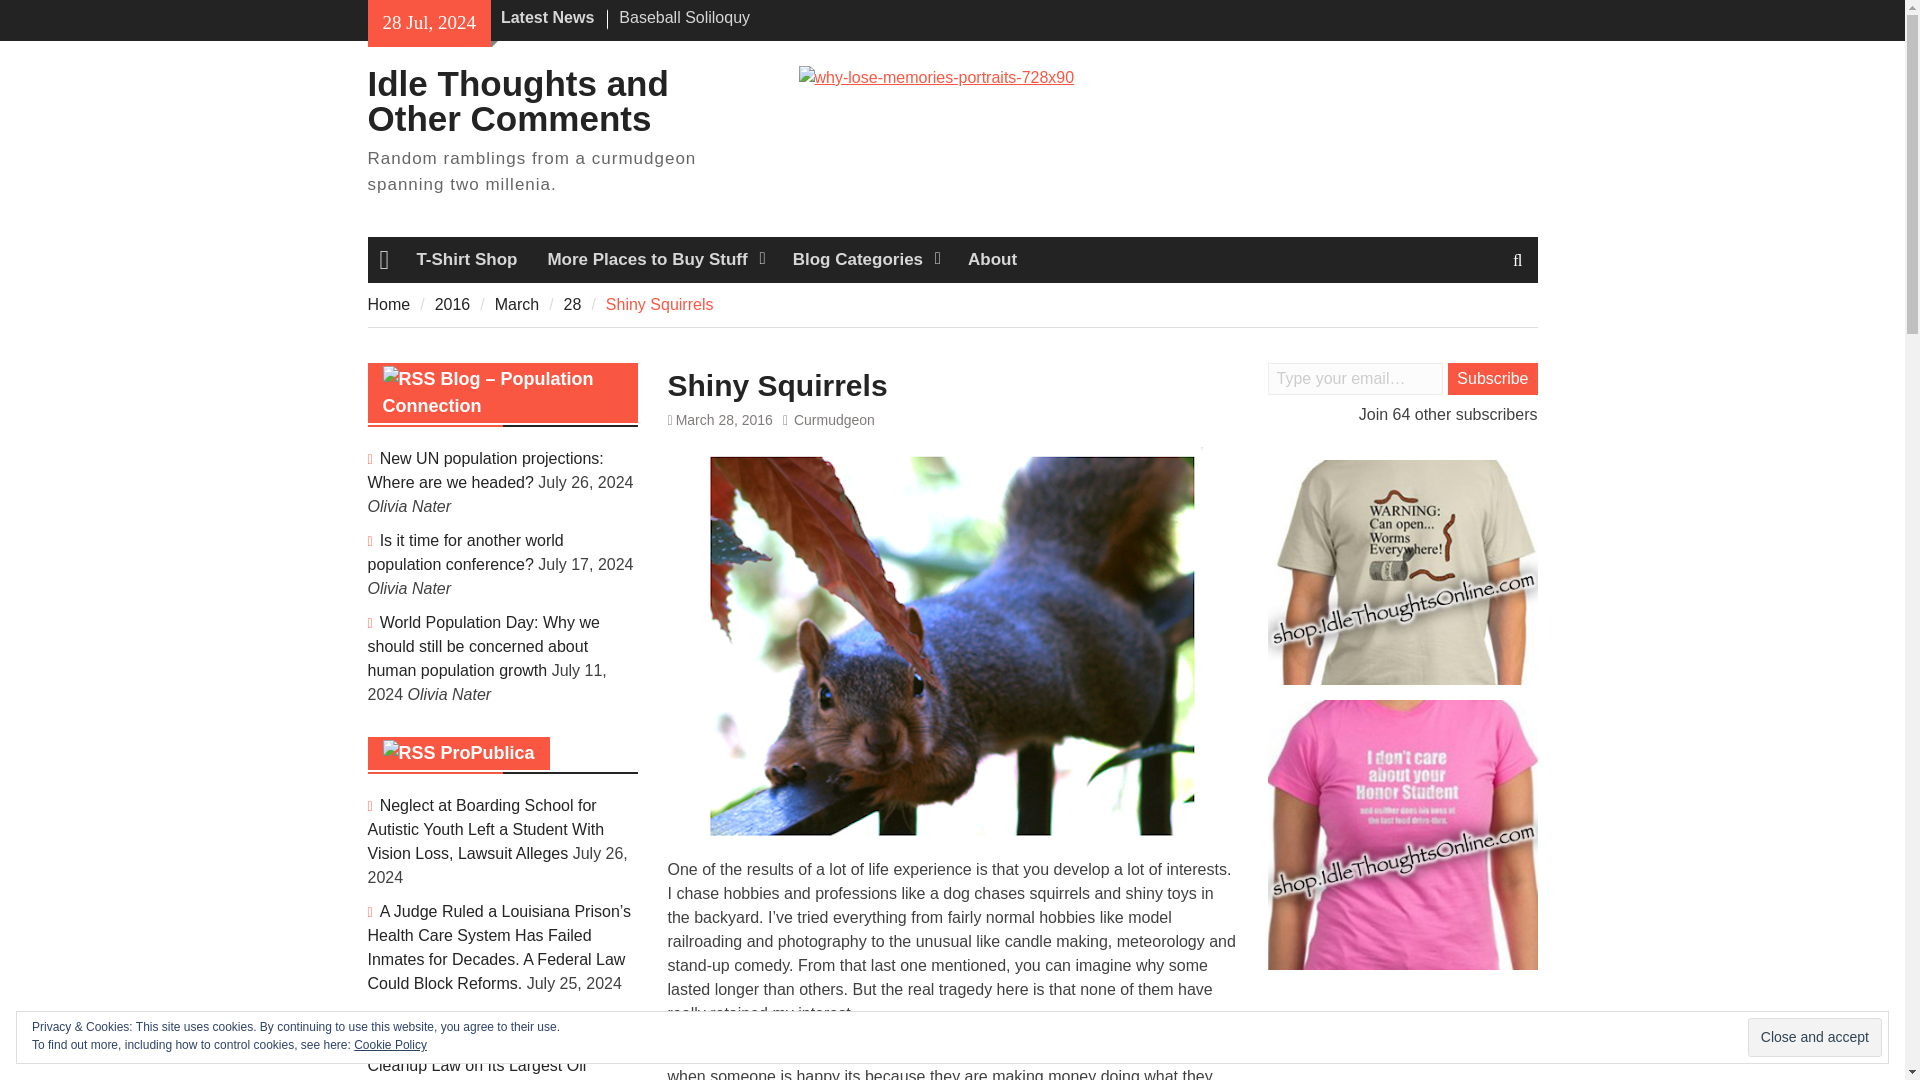 This screenshot has width=1920, height=1080. What do you see at coordinates (452, 304) in the screenshot?
I see `2016` at bounding box center [452, 304].